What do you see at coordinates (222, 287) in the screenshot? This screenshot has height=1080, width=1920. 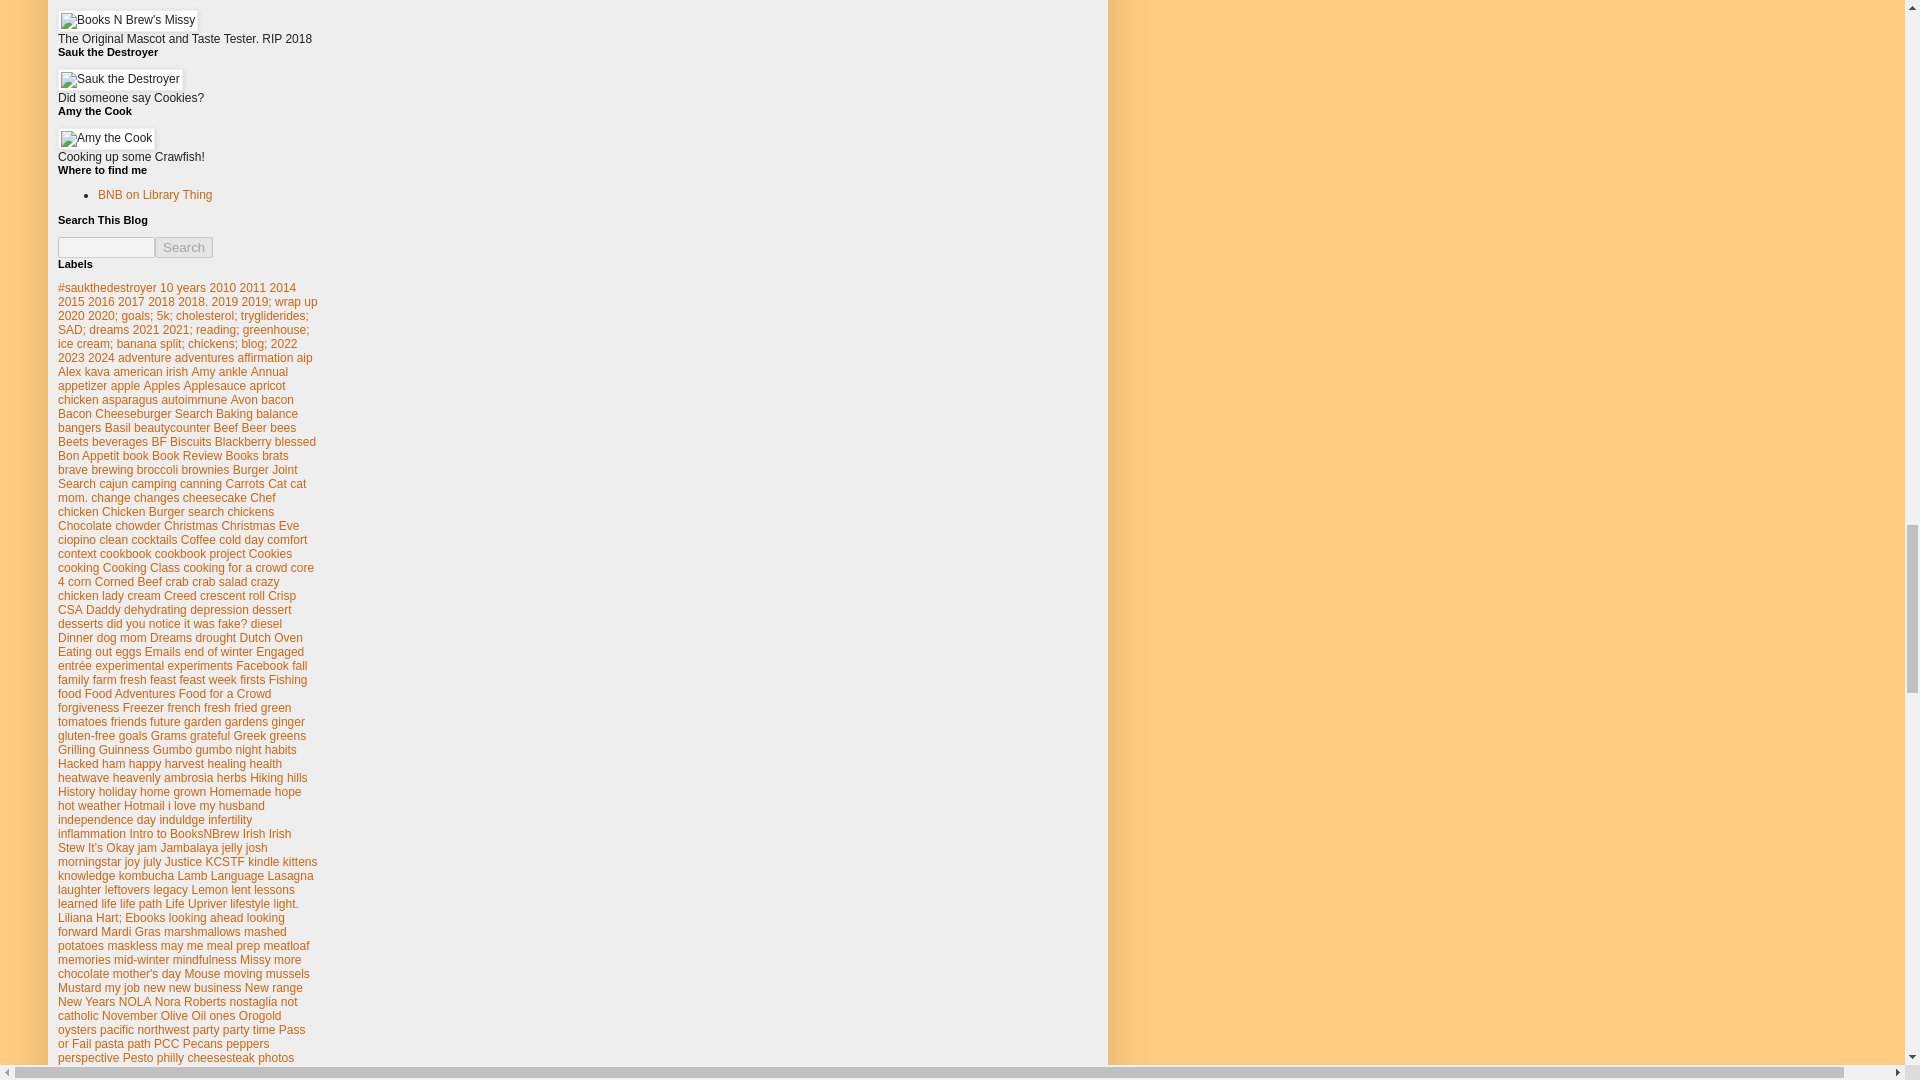 I see `2010` at bounding box center [222, 287].